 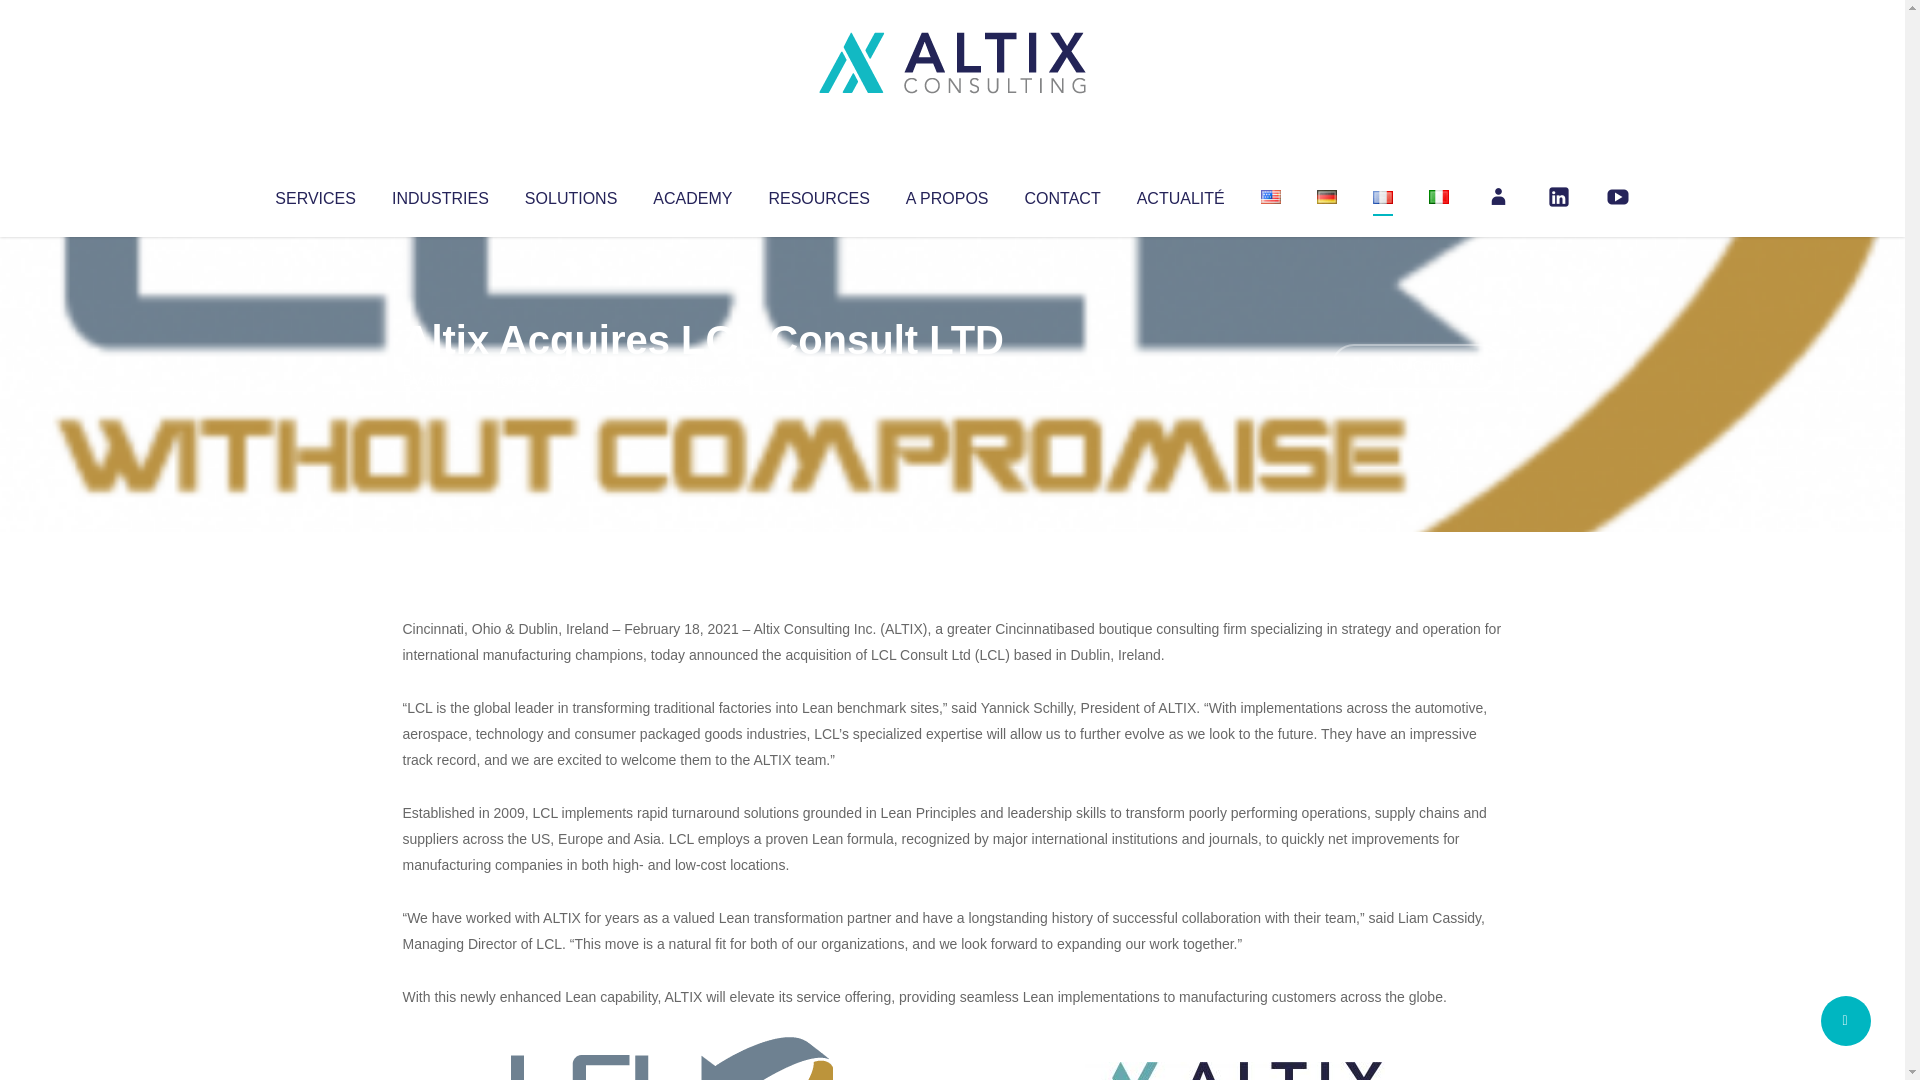 I want to click on SERVICES, so click(x=314, y=194).